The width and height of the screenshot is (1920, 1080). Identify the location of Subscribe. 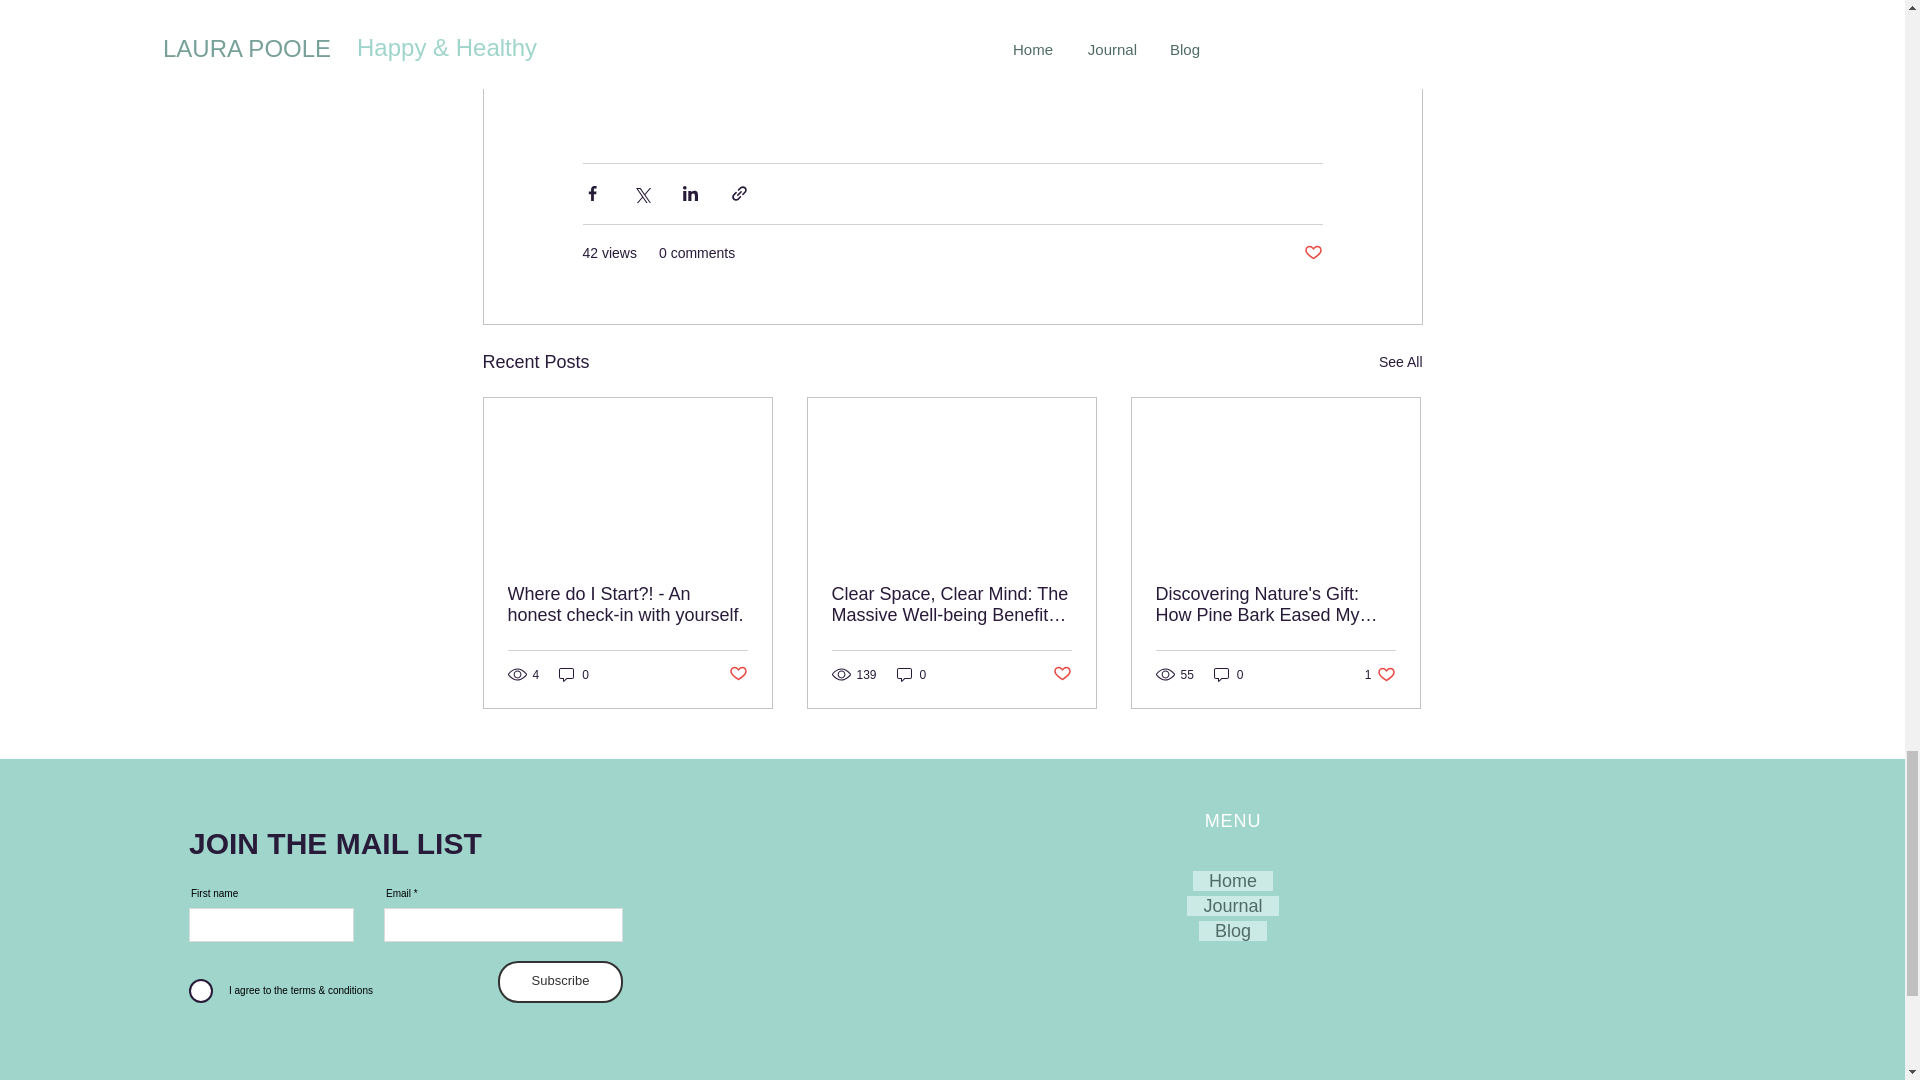
(736, 674).